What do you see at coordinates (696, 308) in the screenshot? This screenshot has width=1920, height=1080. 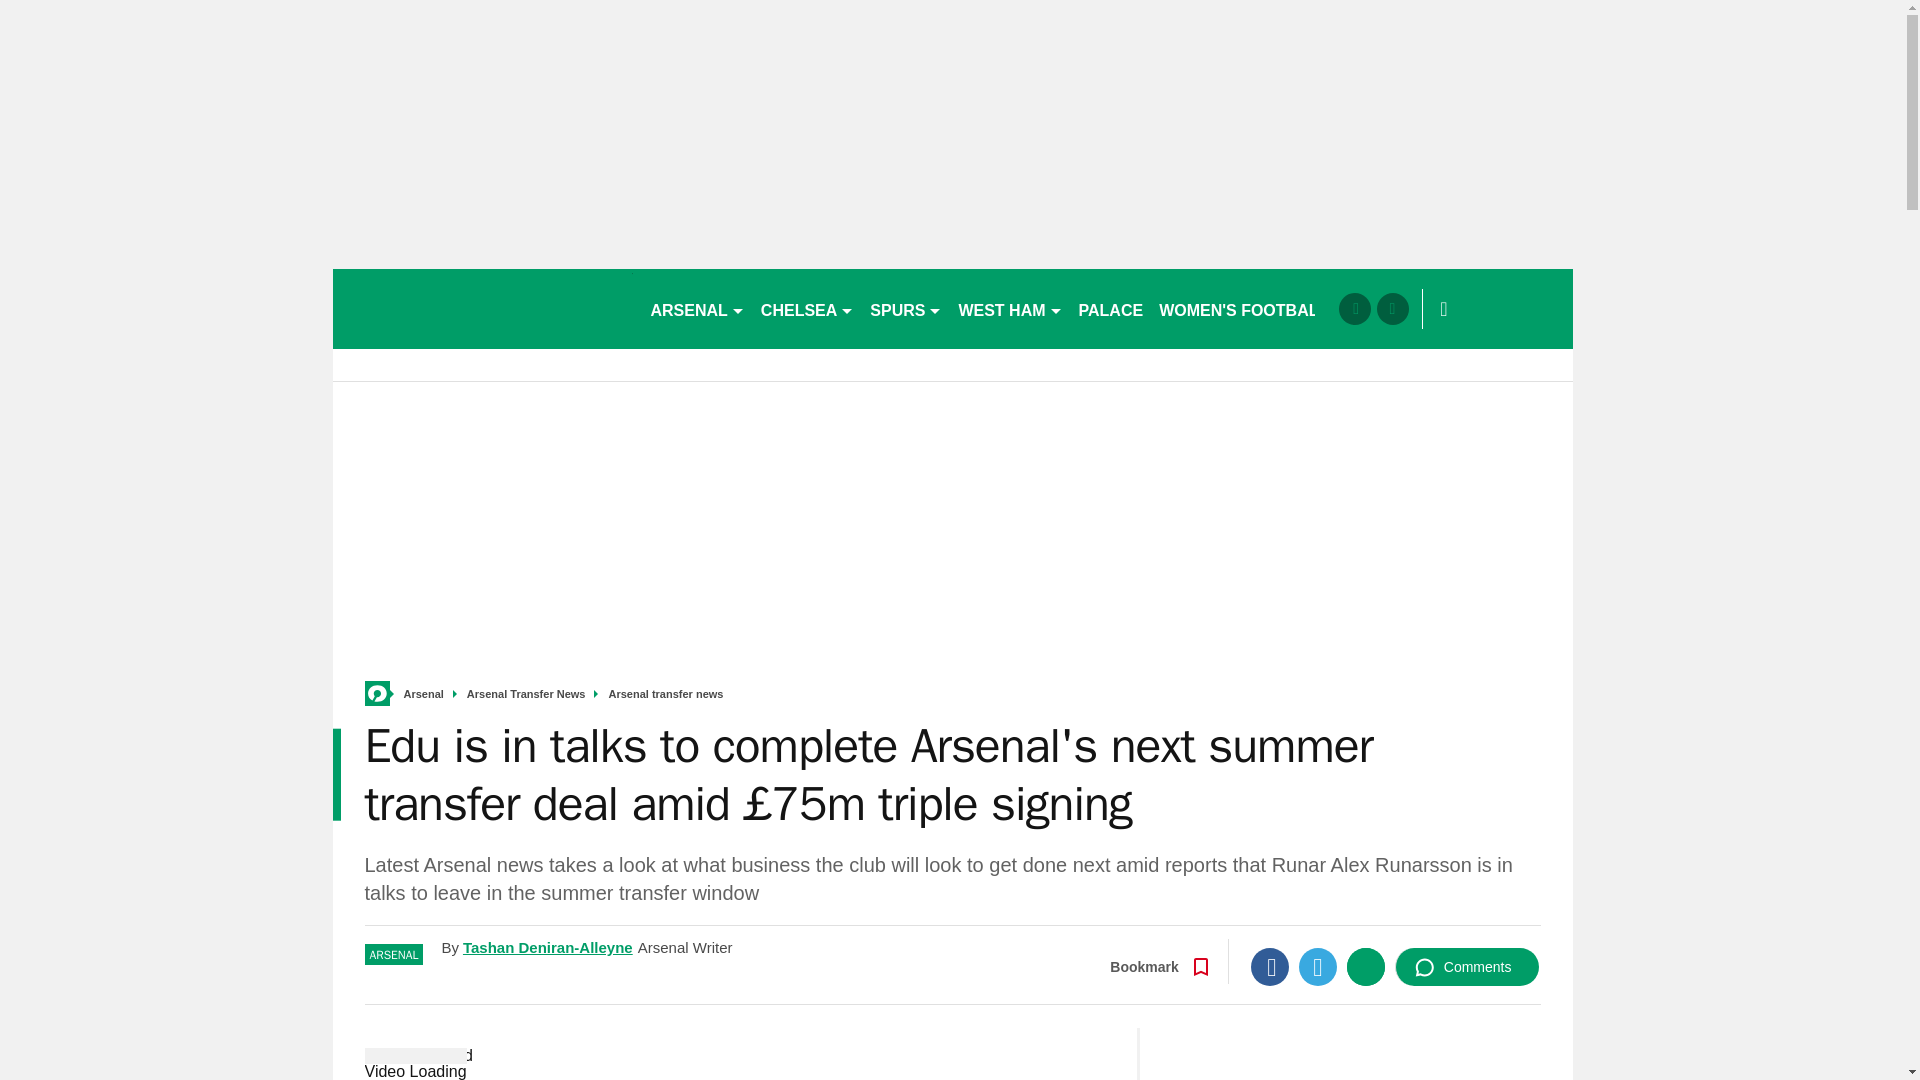 I see `ARSENAL` at bounding box center [696, 308].